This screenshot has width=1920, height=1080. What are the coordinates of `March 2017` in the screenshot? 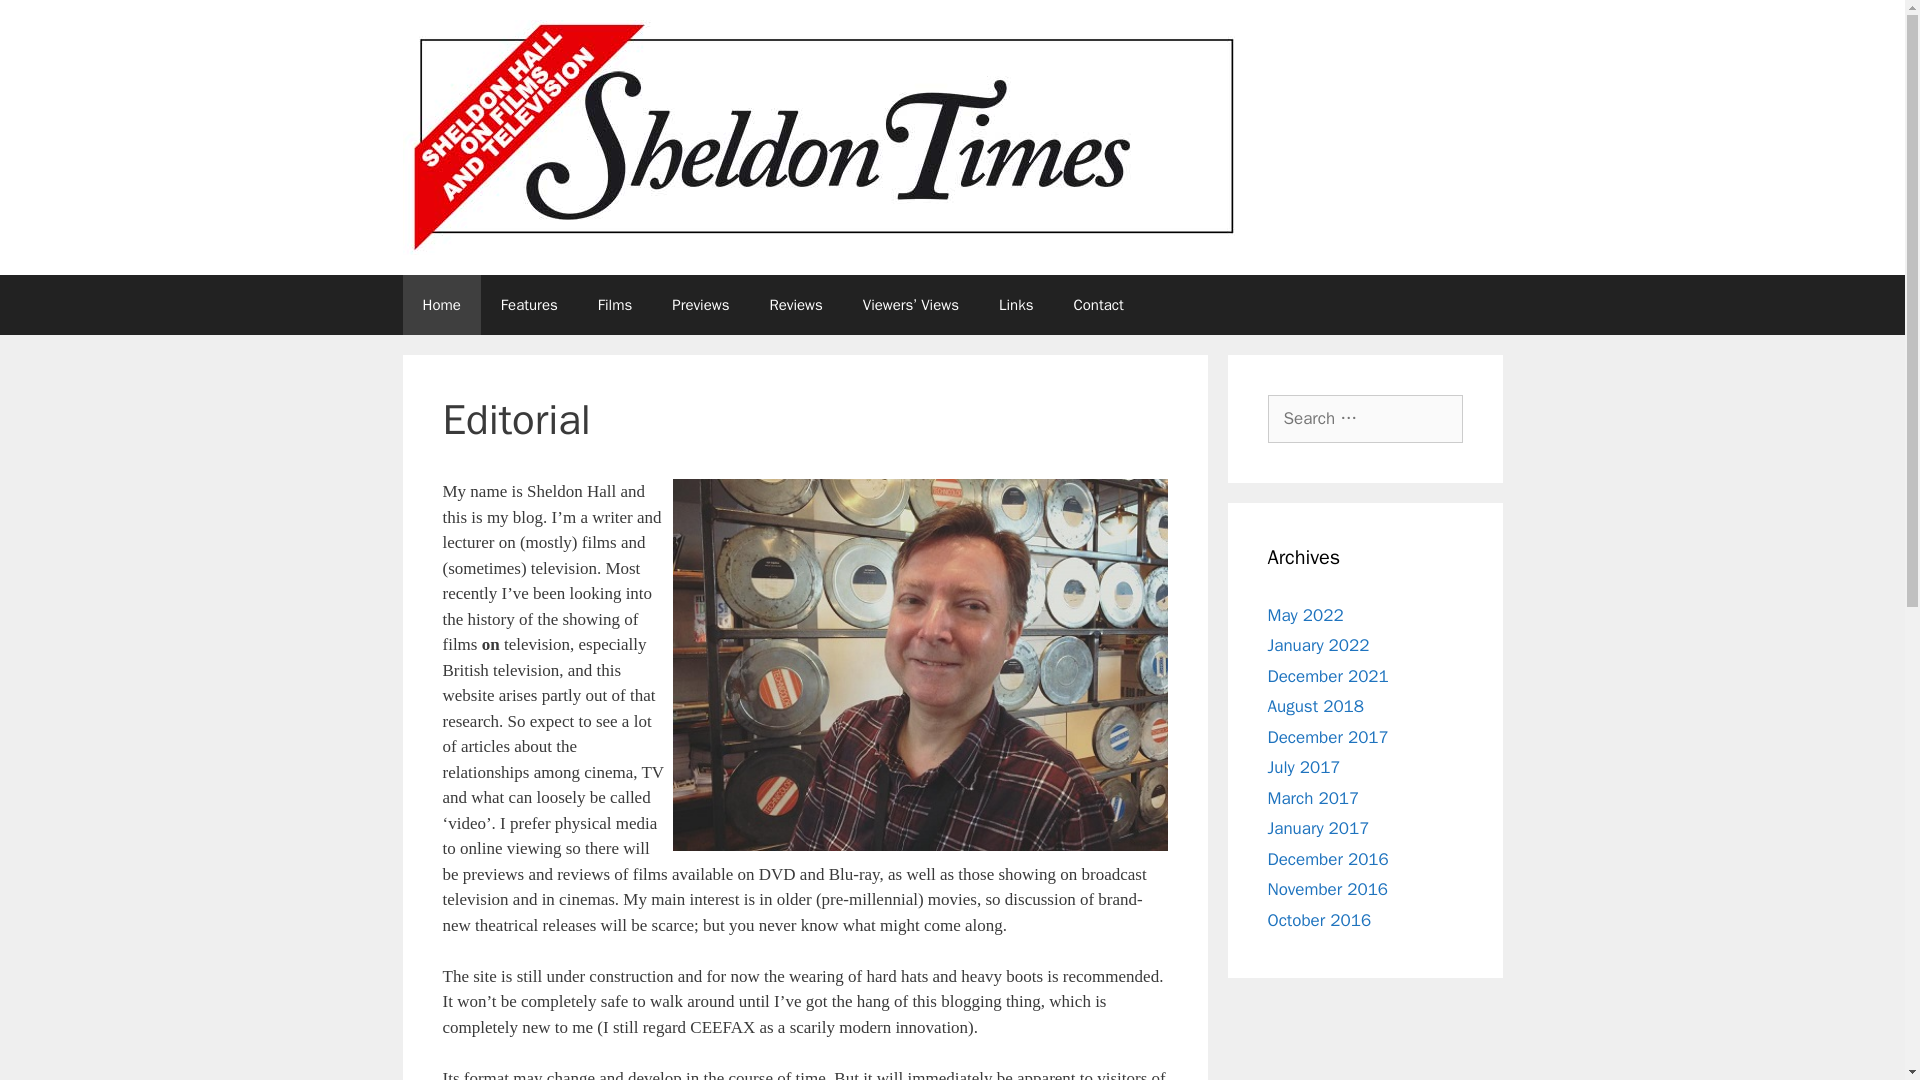 It's located at (1313, 798).